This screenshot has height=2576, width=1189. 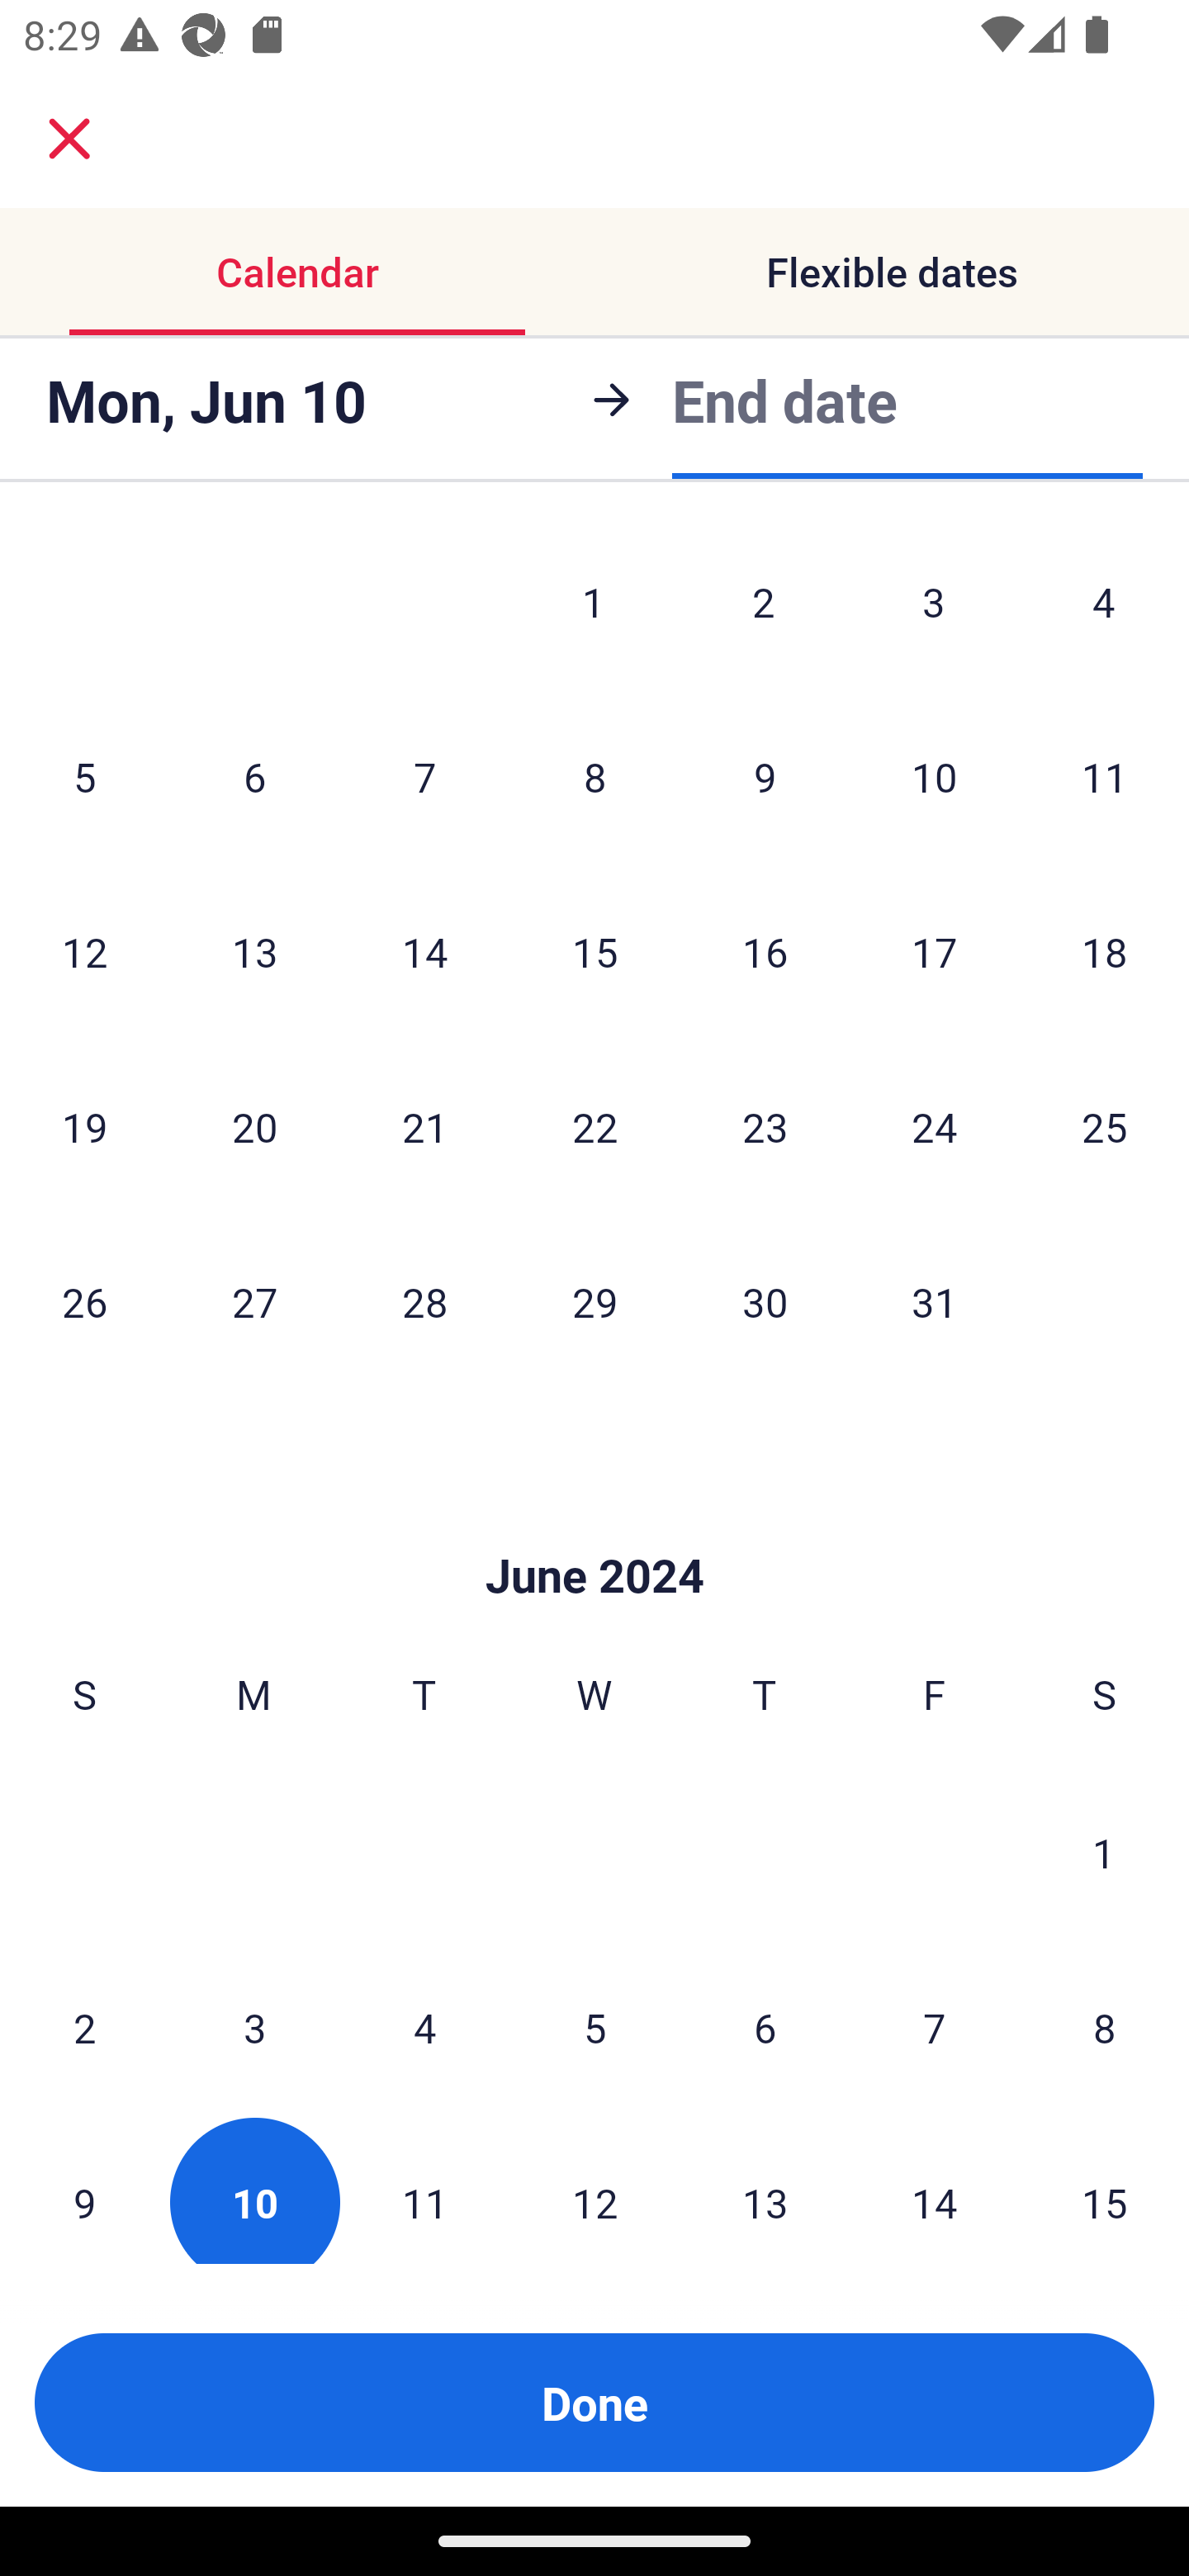 What do you see at coordinates (594, 2190) in the screenshot?
I see `12 Wednesday, June 12, 2024` at bounding box center [594, 2190].